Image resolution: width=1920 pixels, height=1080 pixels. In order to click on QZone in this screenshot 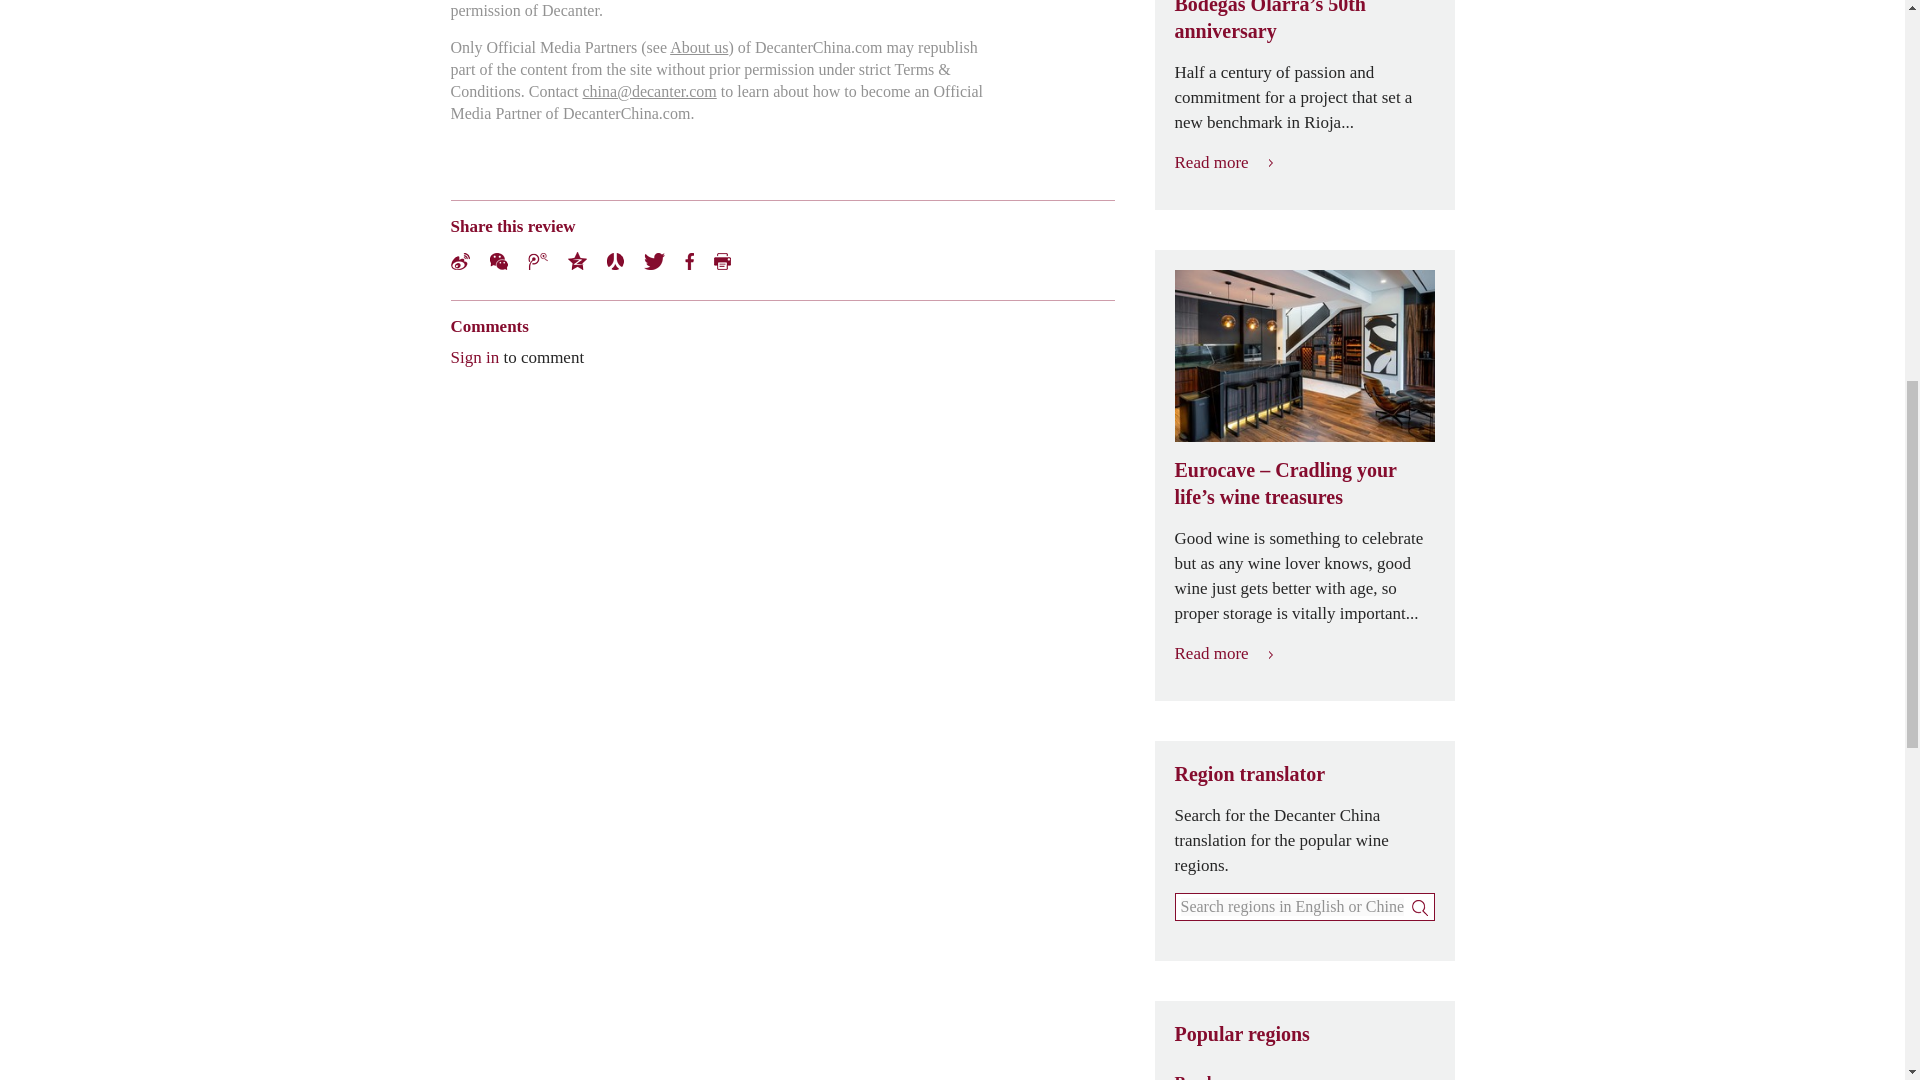, I will do `click(578, 260)`.